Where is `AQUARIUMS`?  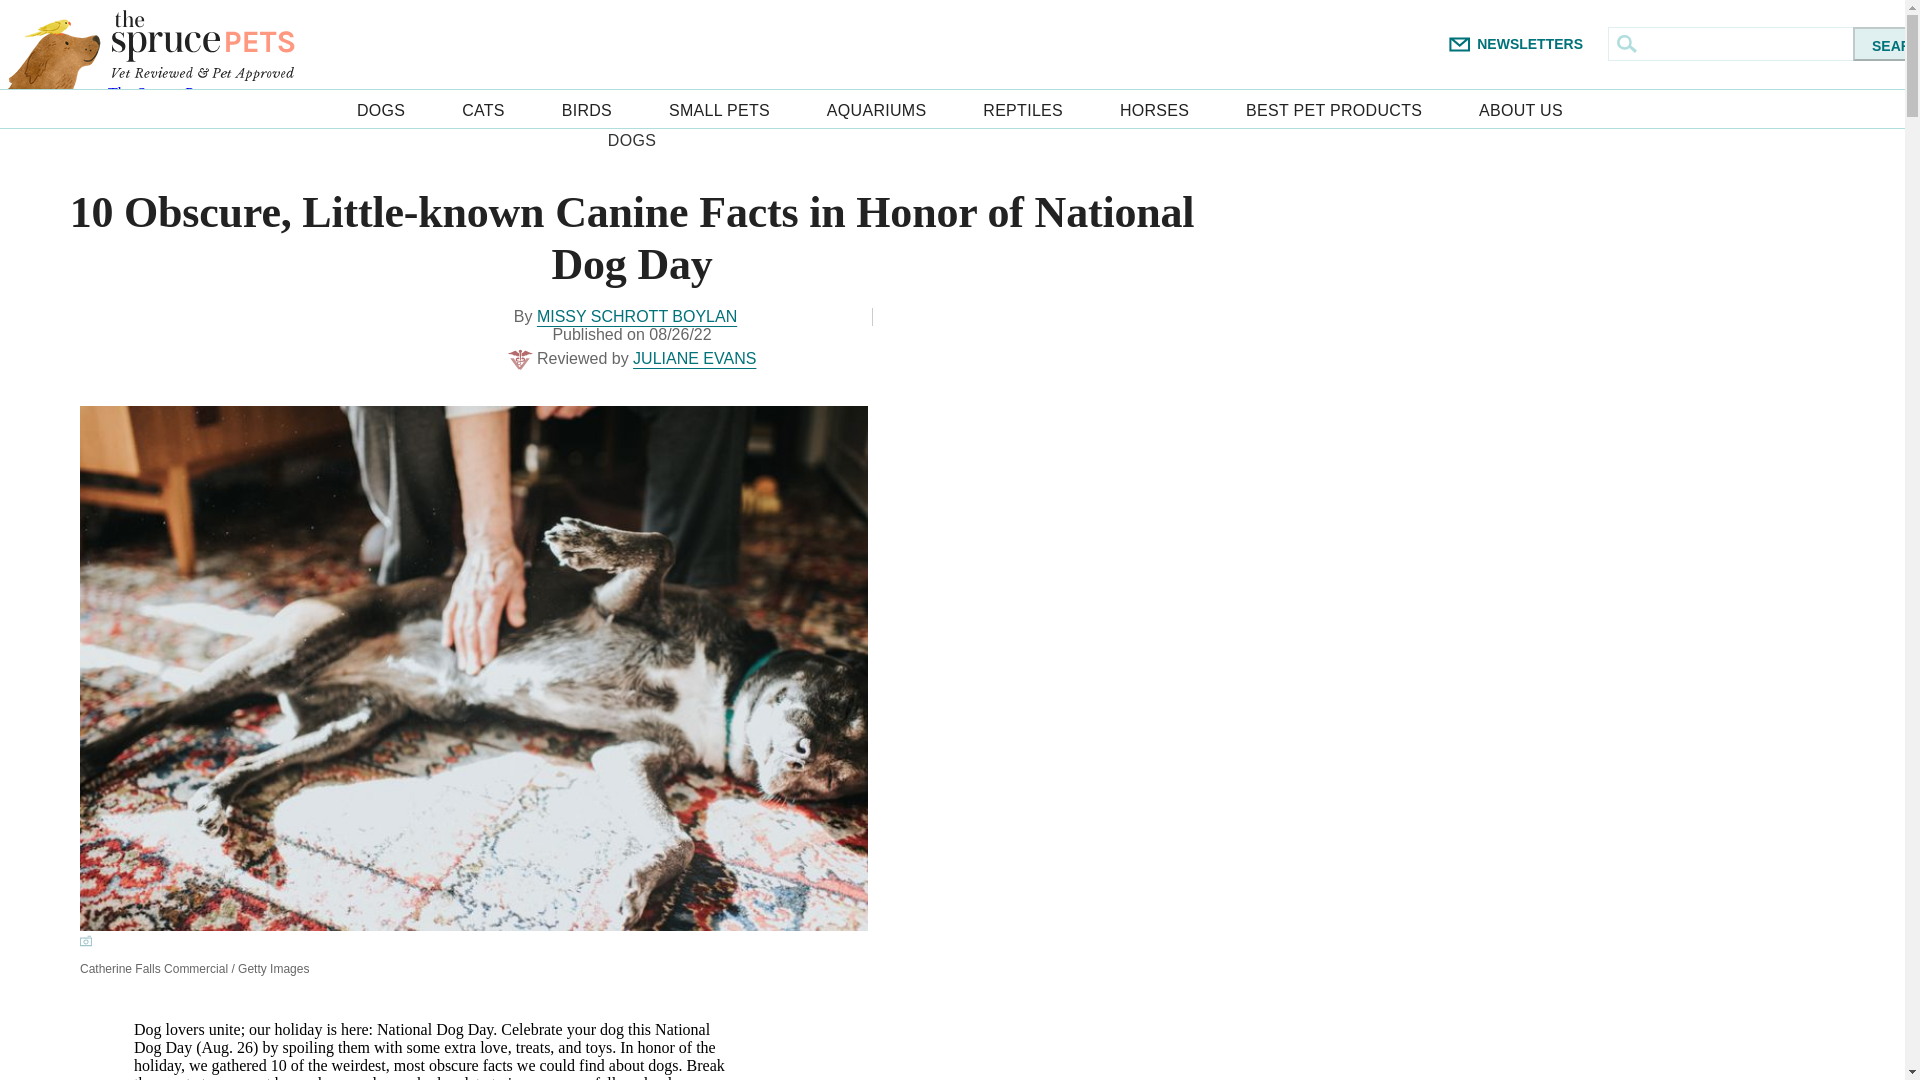 AQUARIUMS is located at coordinates (877, 108).